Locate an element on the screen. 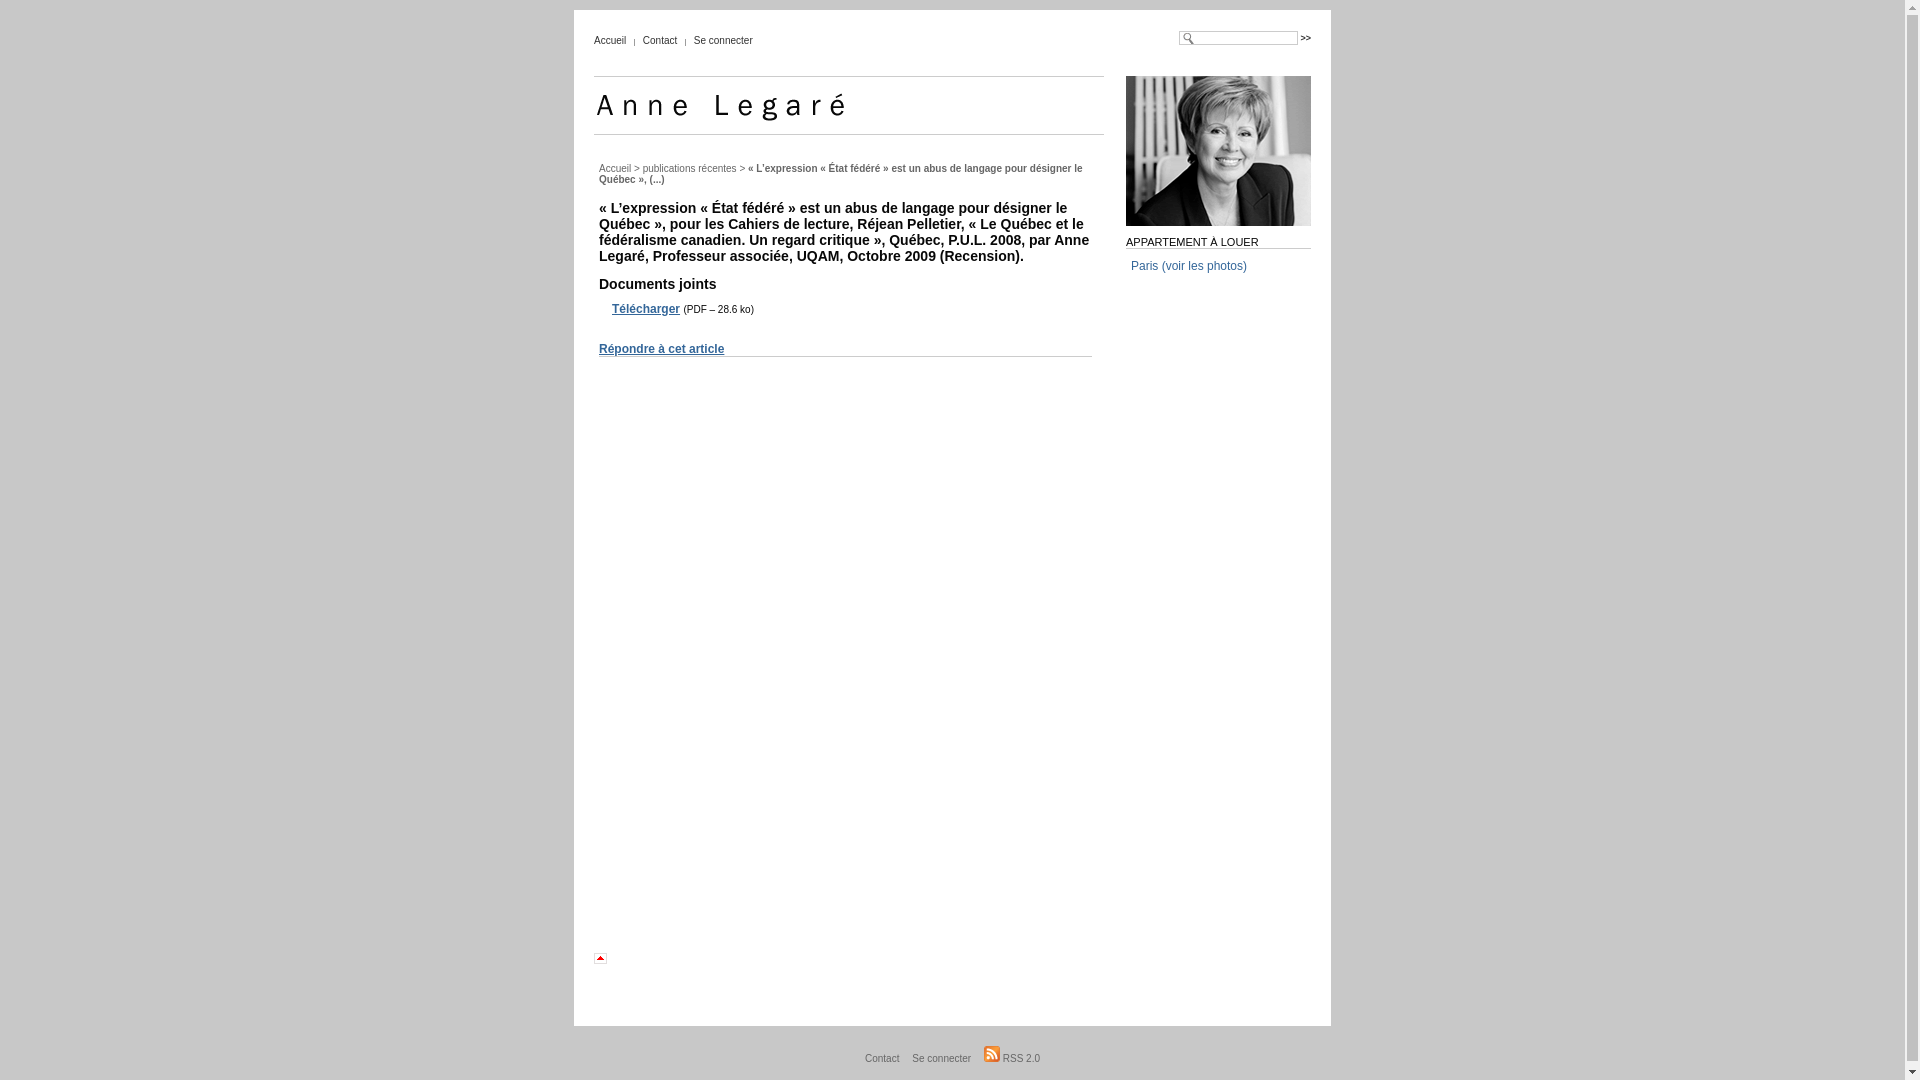 Image resolution: width=1920 pixels, height=1080 pixels. >> is located at coordinates (1306, 38).